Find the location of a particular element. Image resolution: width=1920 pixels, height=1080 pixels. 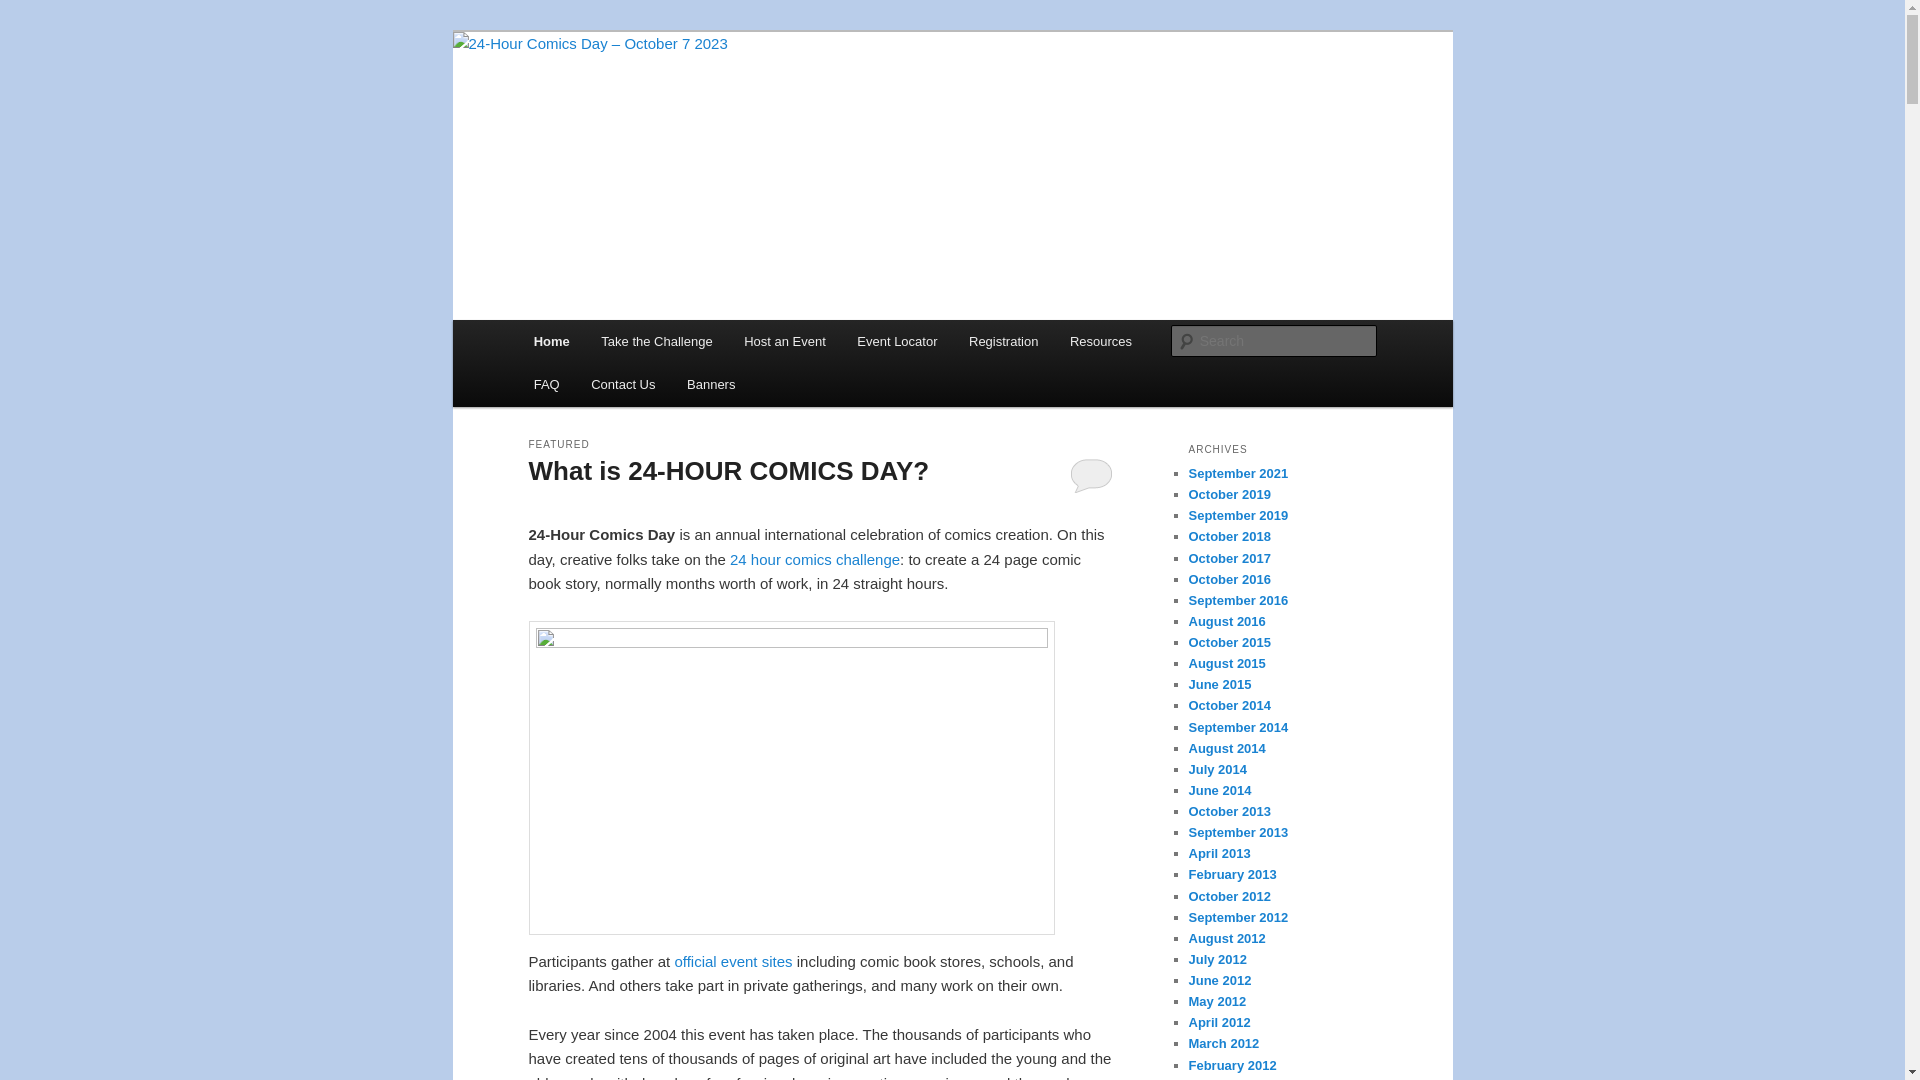

Search is located at coordinates (32, 12).